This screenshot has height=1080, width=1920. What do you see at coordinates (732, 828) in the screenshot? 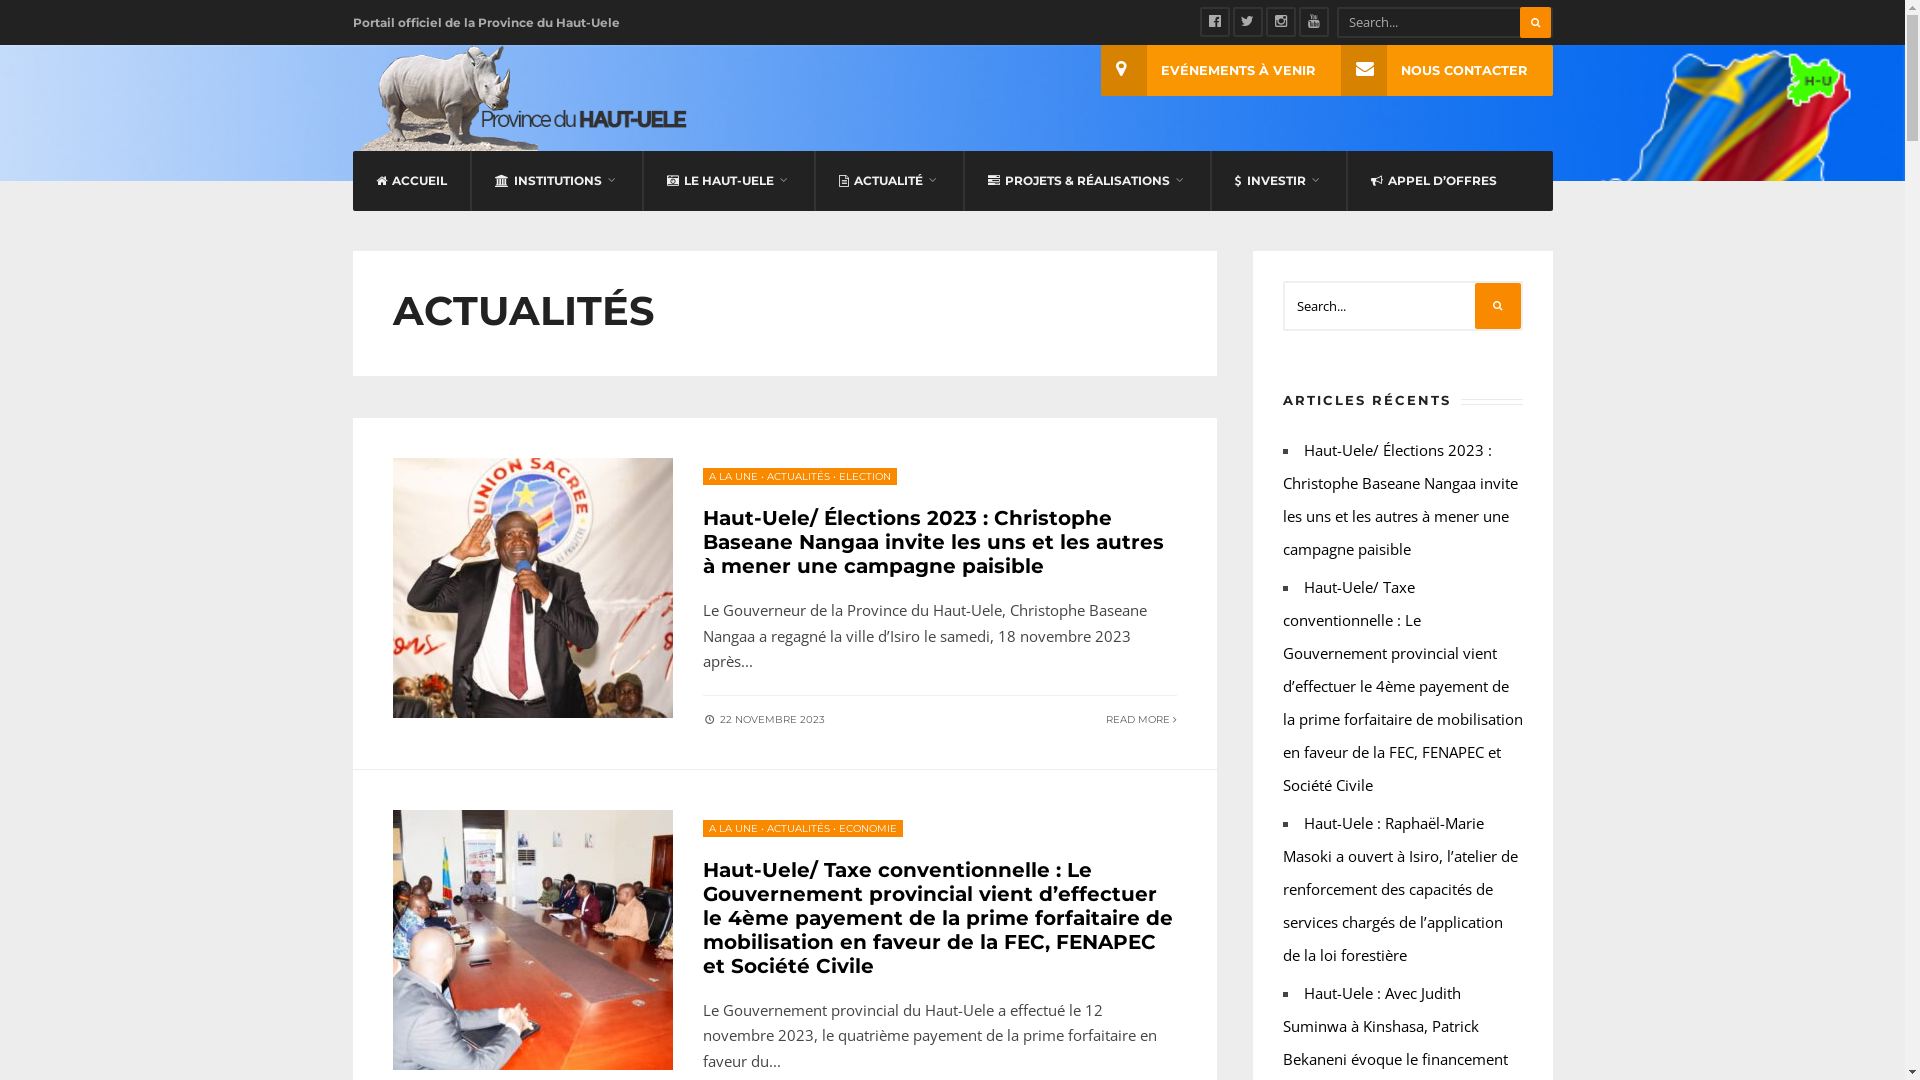
I see `A LA UNE` at bounding box center [732, 828].